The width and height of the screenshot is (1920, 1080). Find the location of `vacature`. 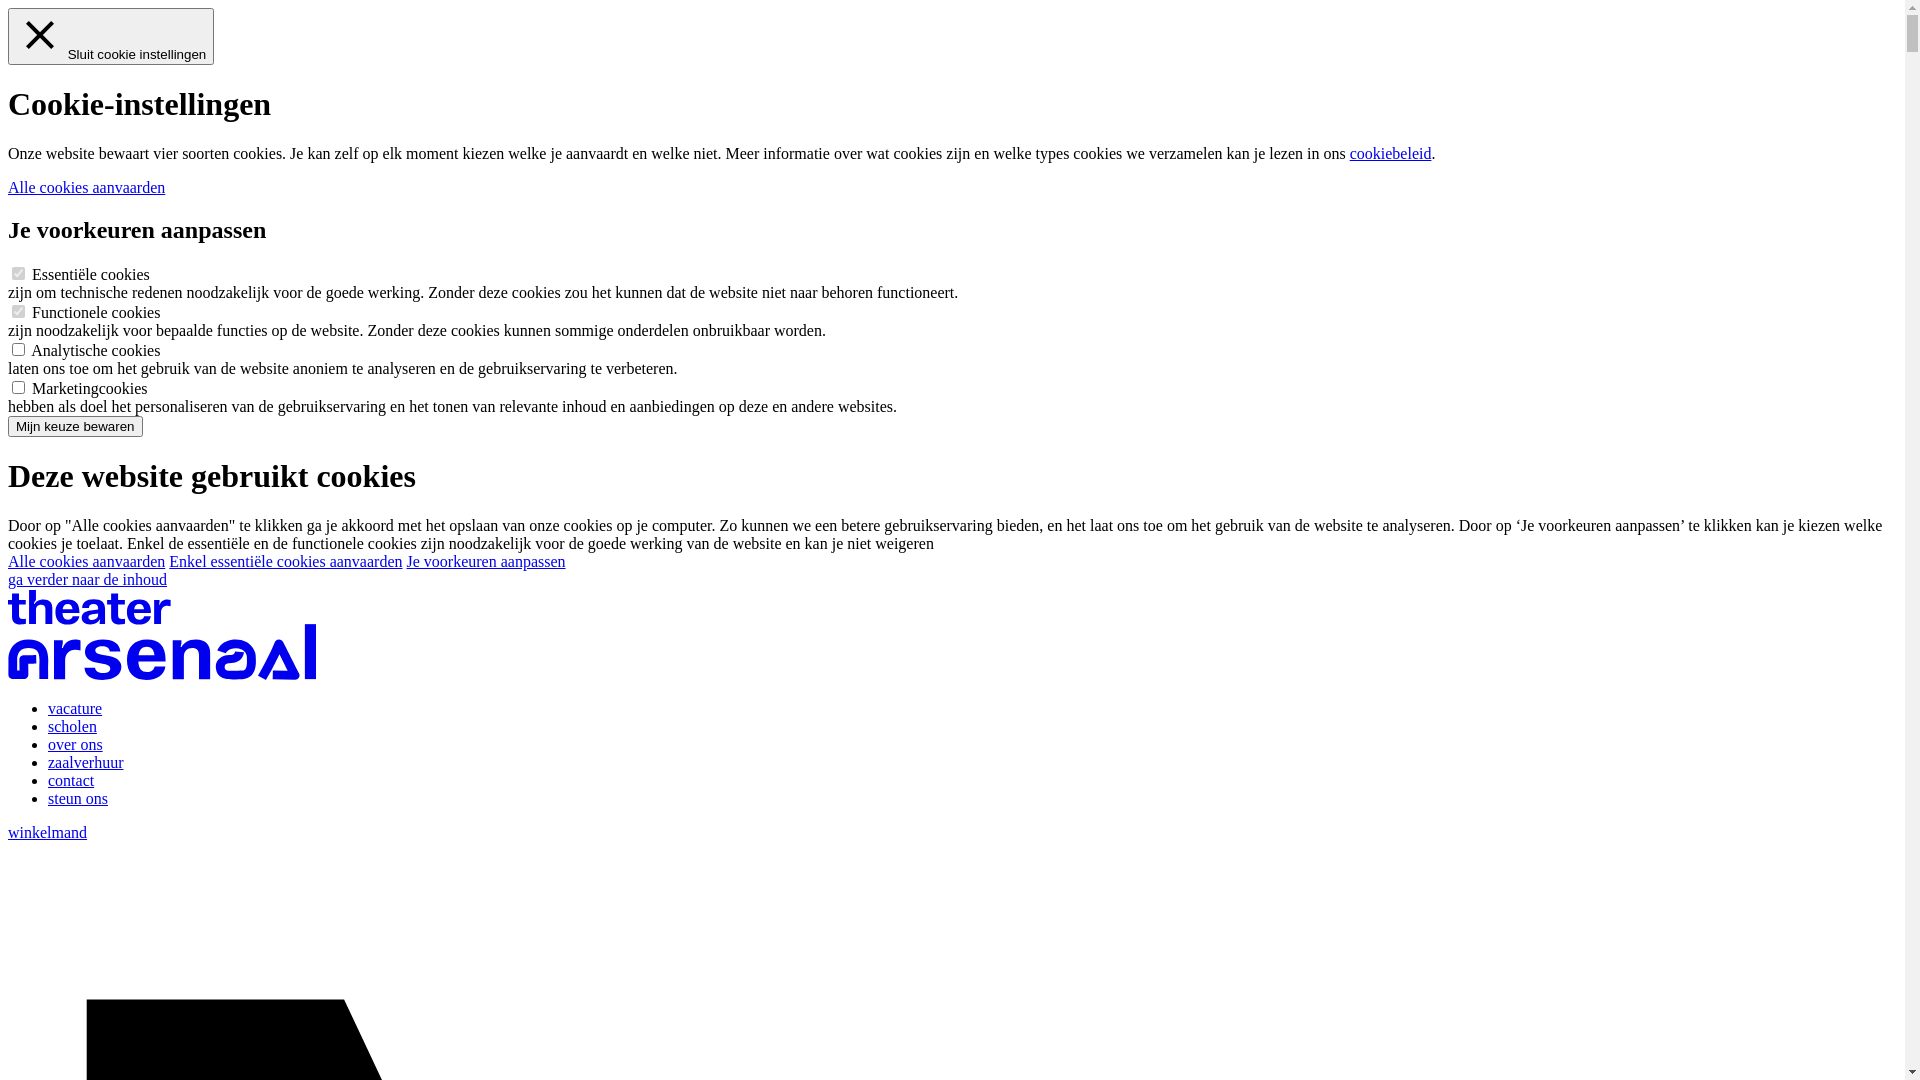

vacature is located at coordinates (75, 708).